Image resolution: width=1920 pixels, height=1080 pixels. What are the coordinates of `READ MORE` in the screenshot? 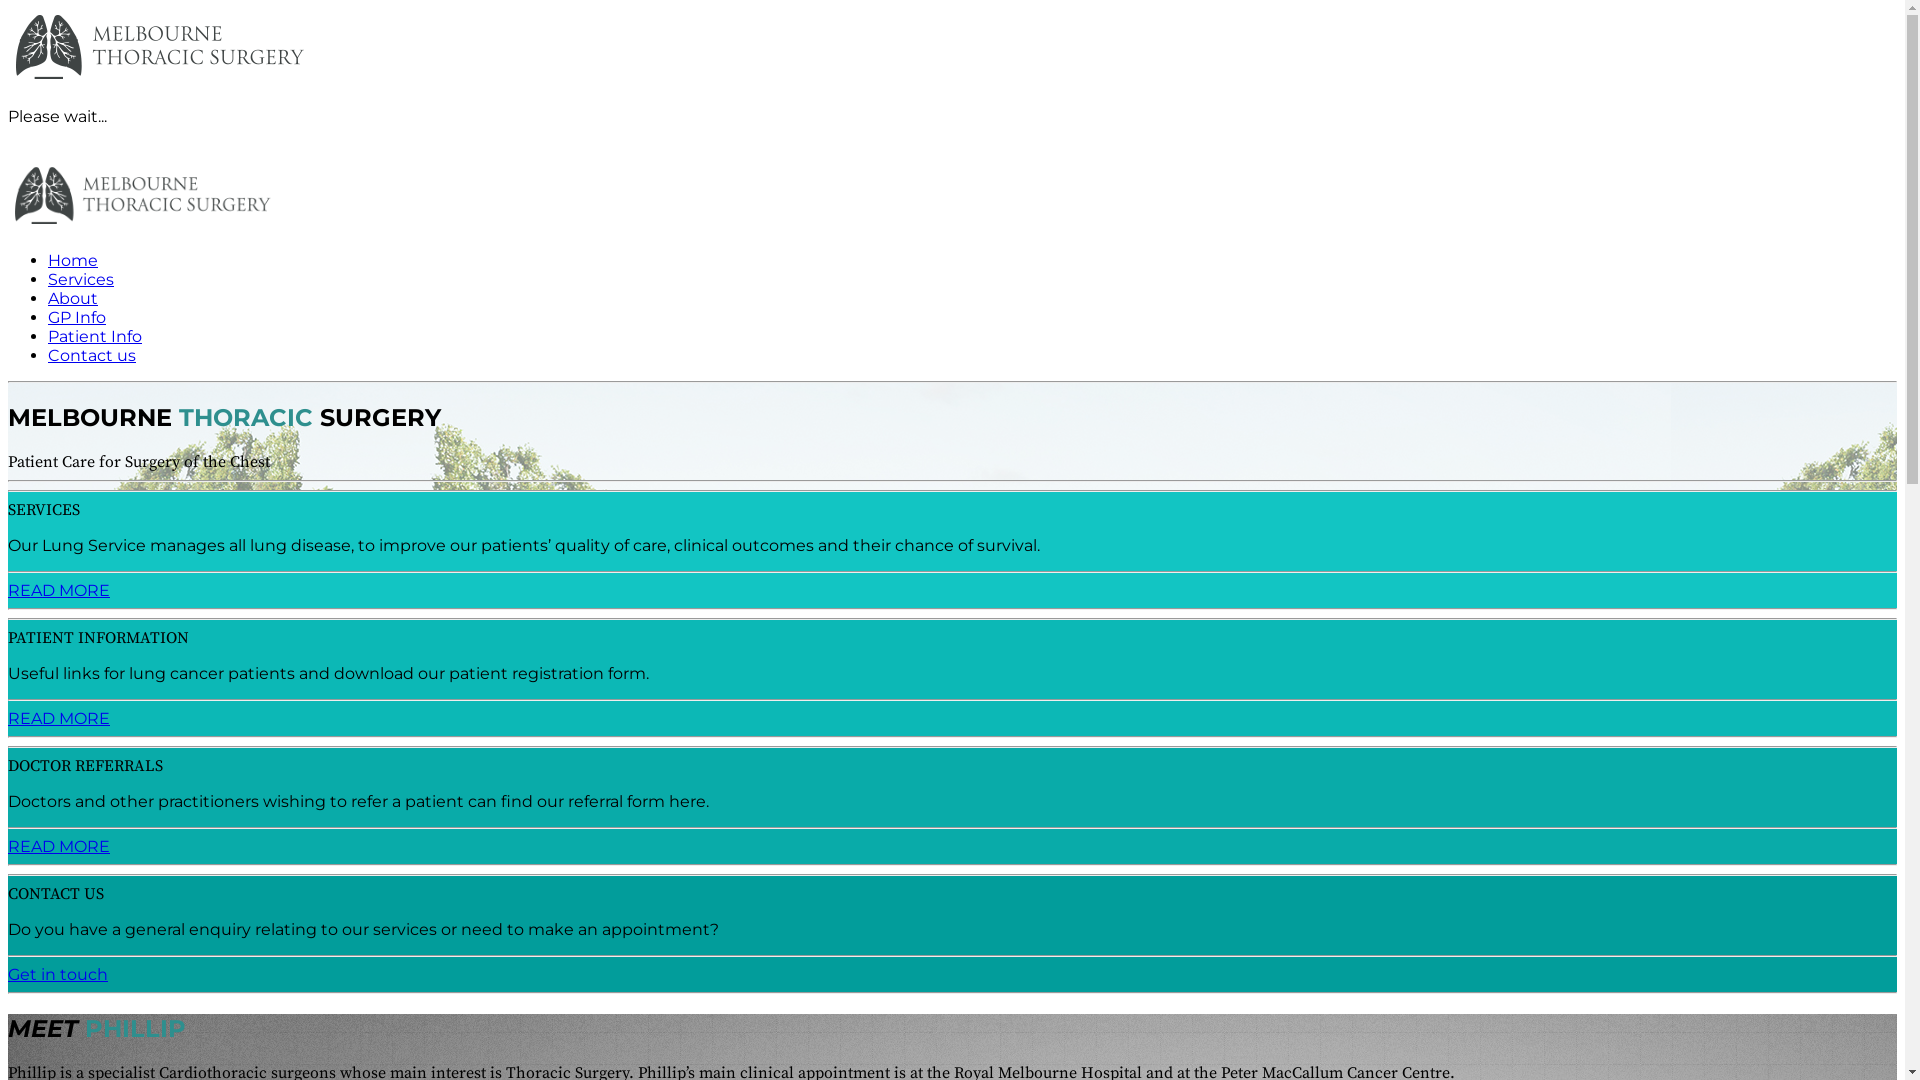 It's located at (59, 718).